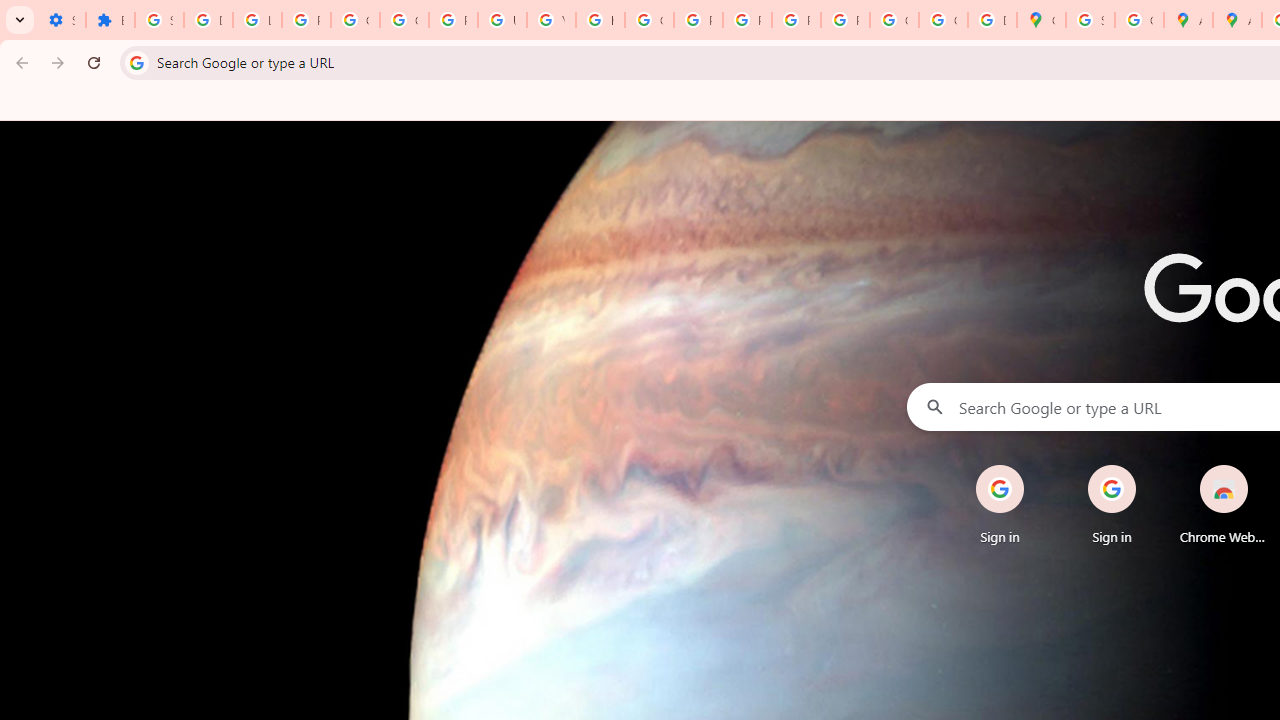 This screenshot has width=1280, height=720. Describe the element at coordinates (1042, 20) in the screenshot. I see `Google Maps` at that location.